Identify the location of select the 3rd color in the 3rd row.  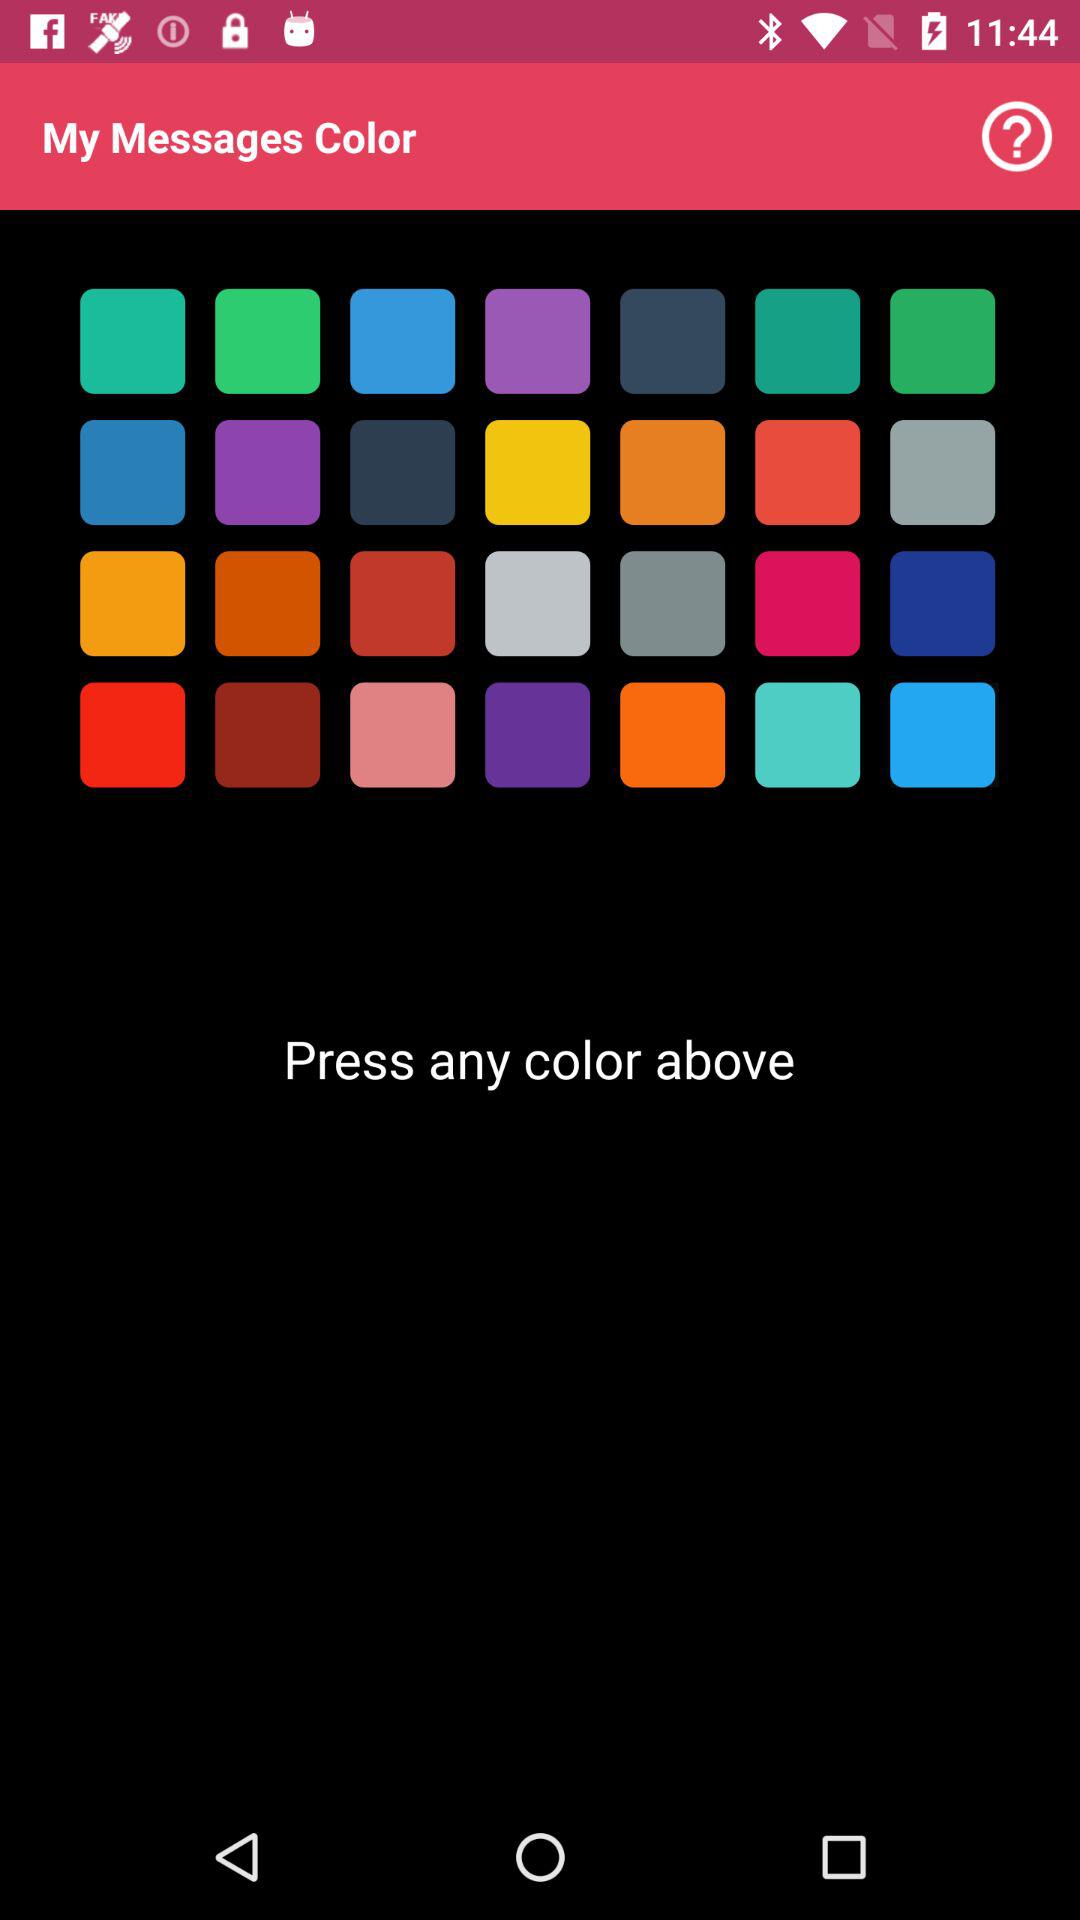
(402, 604).